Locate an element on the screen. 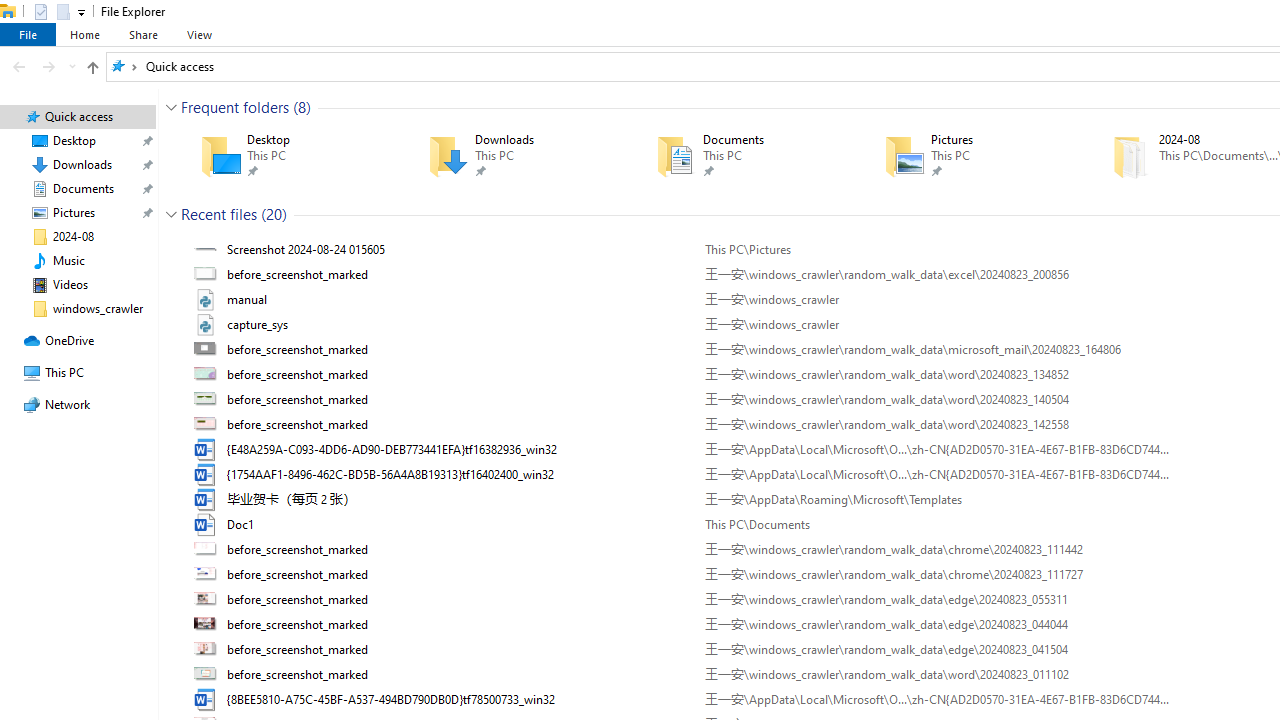 This screenshot has width=1280, height=720. File tab is located at coordinates (28, 34).